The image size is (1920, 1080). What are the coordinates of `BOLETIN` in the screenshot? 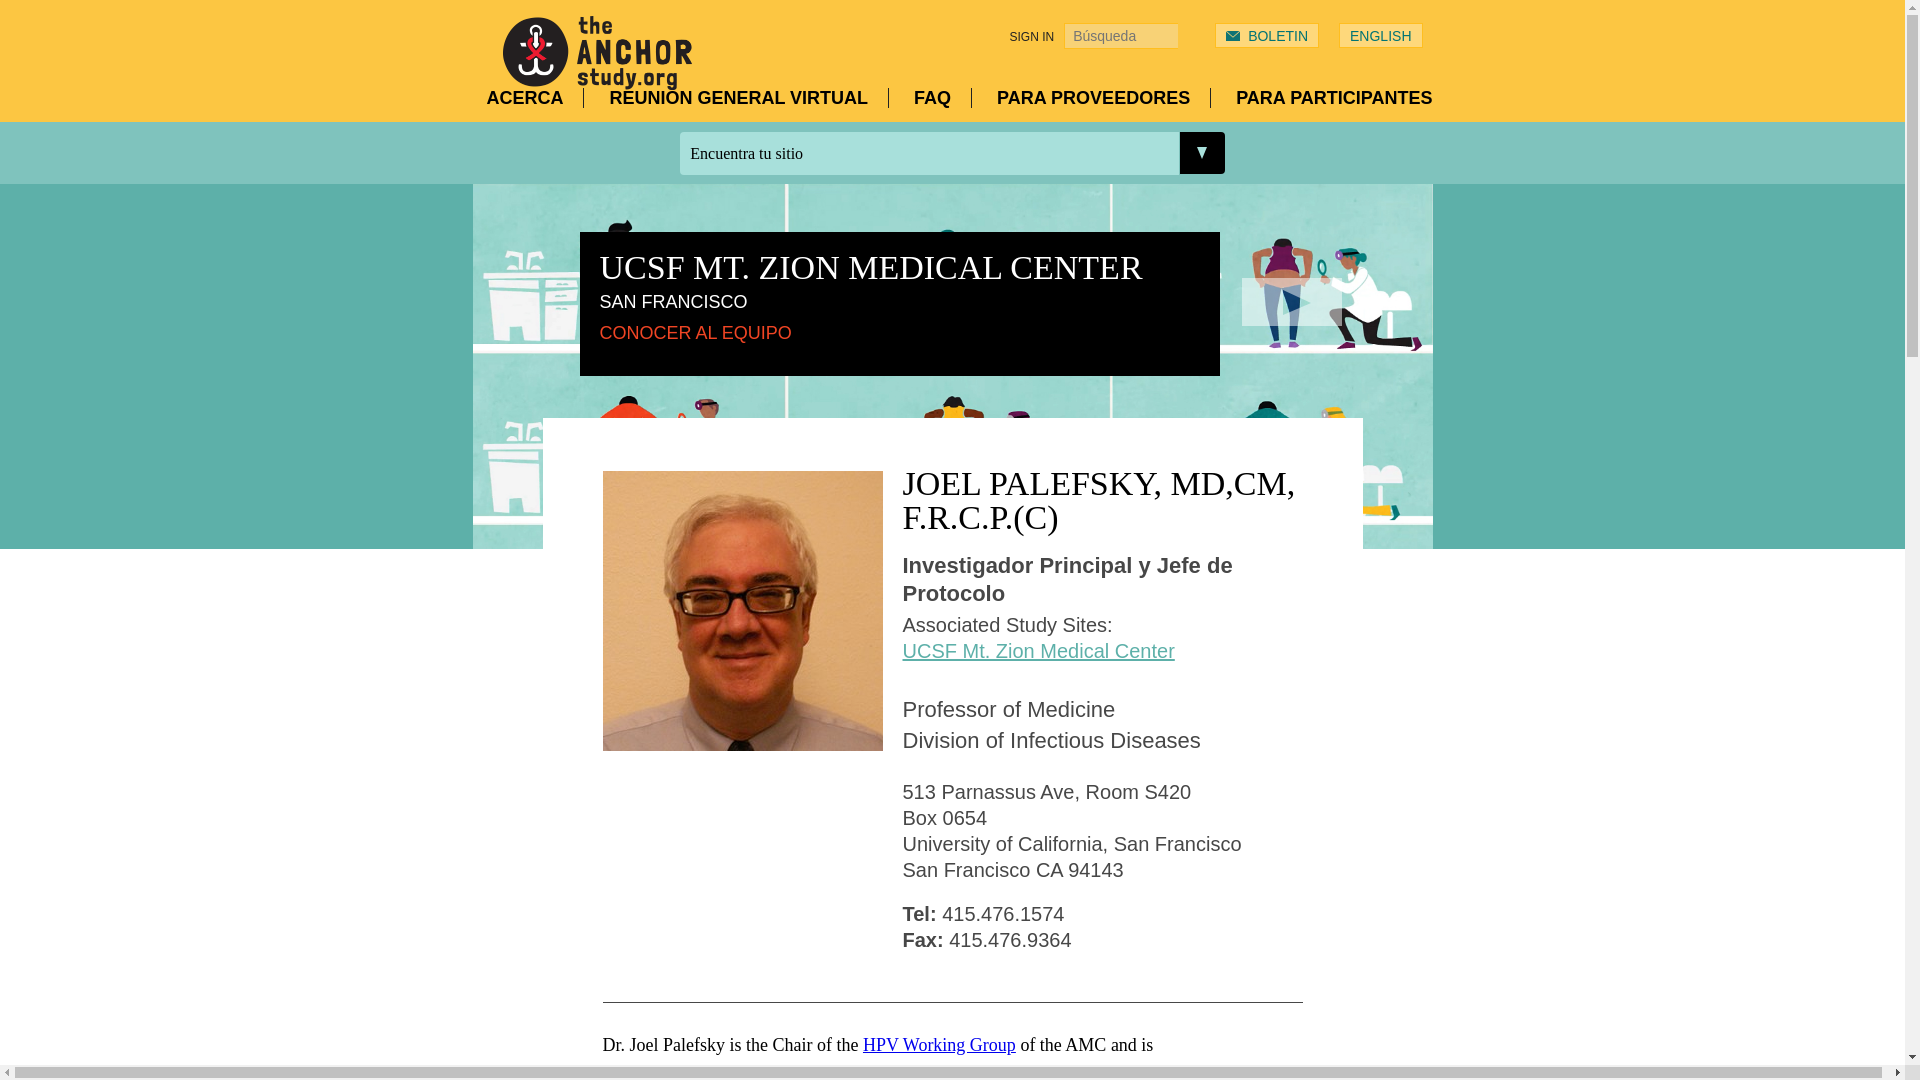 It's located at (1278, 36).